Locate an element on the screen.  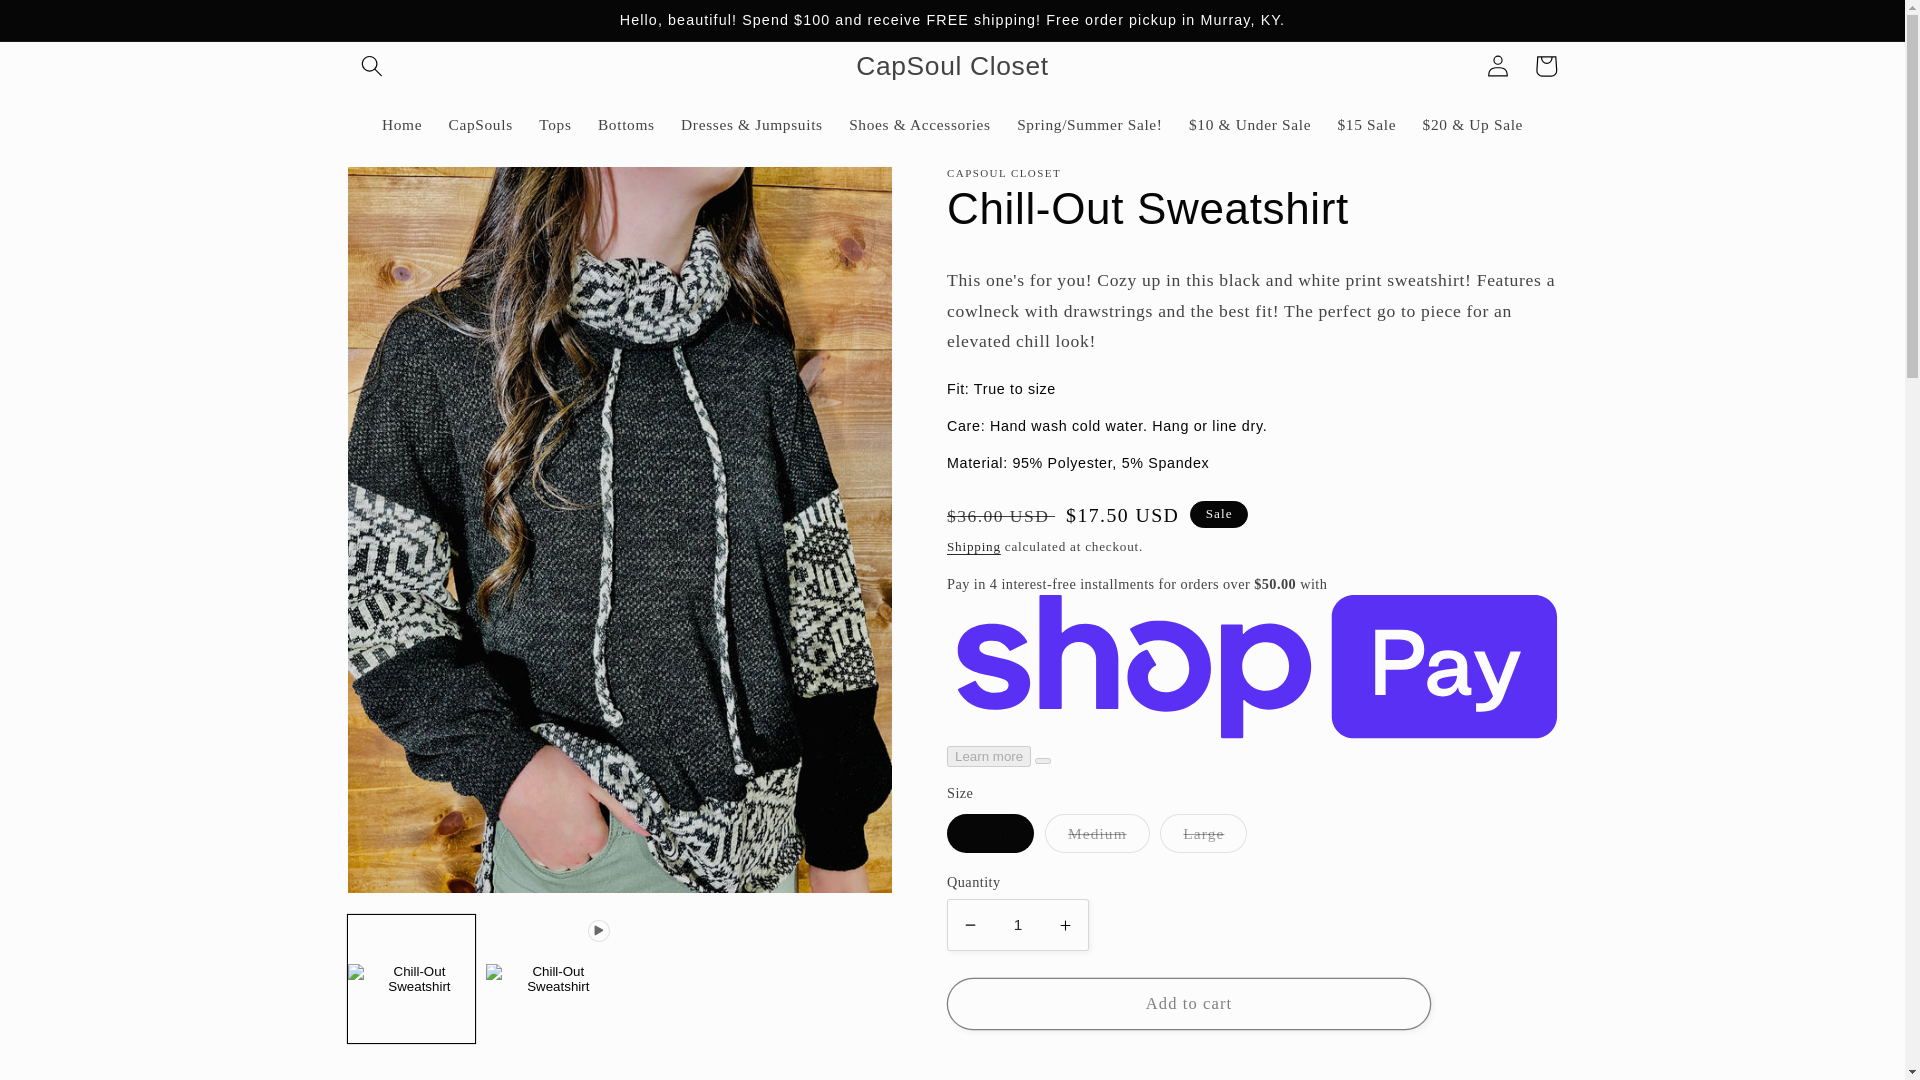
Cart is located at coordinates (1546, 66).